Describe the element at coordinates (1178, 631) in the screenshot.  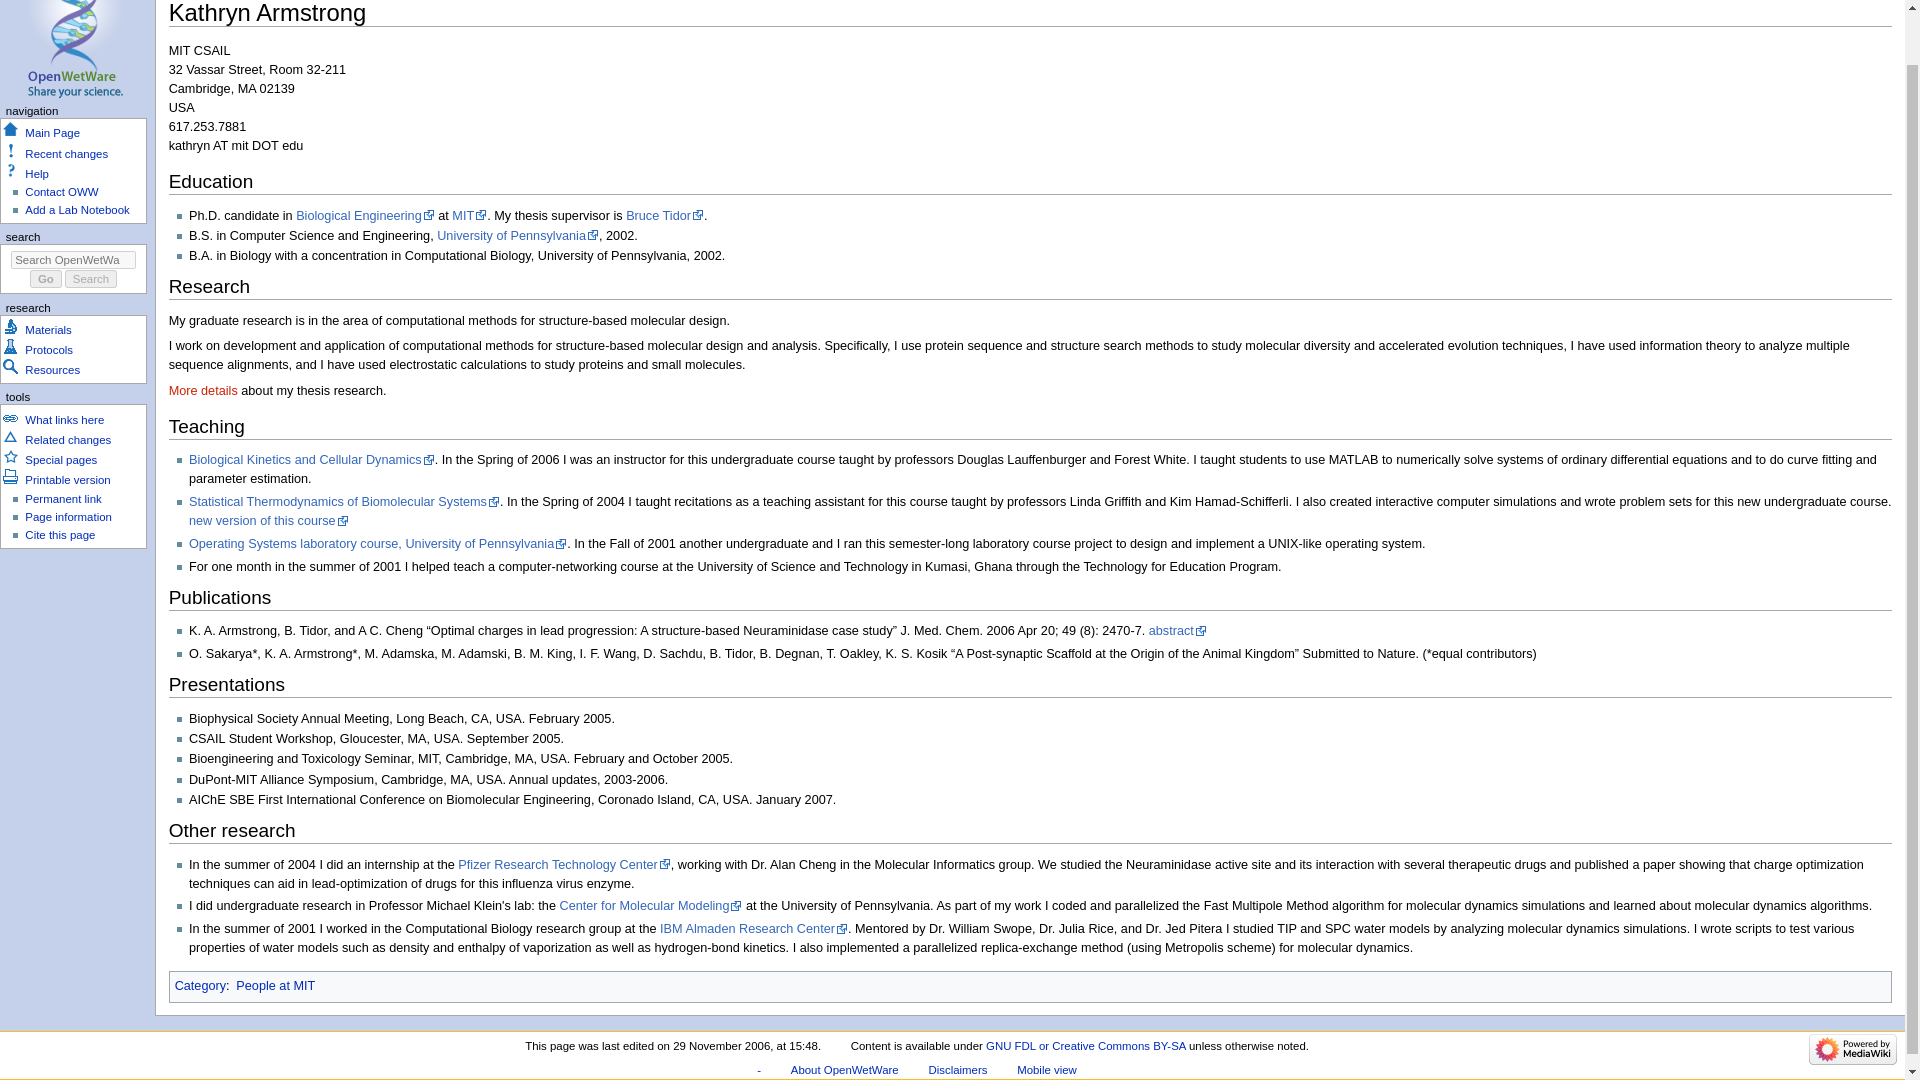
I see `abstract` at that location.